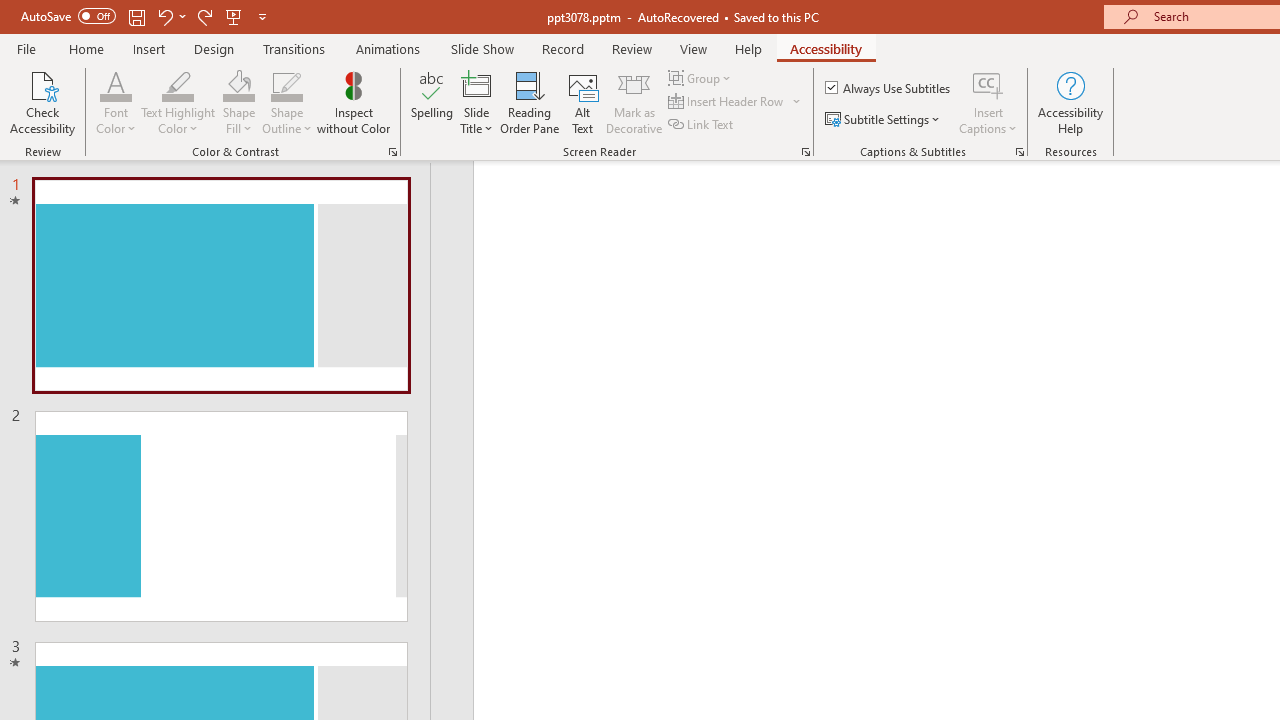 Image resolution: width=1280 pixels, height=720 pixels. What do you see at coordinates (806, 152) in the screenshot?
I see `Screen Reader` at bounding box center [806, 152].